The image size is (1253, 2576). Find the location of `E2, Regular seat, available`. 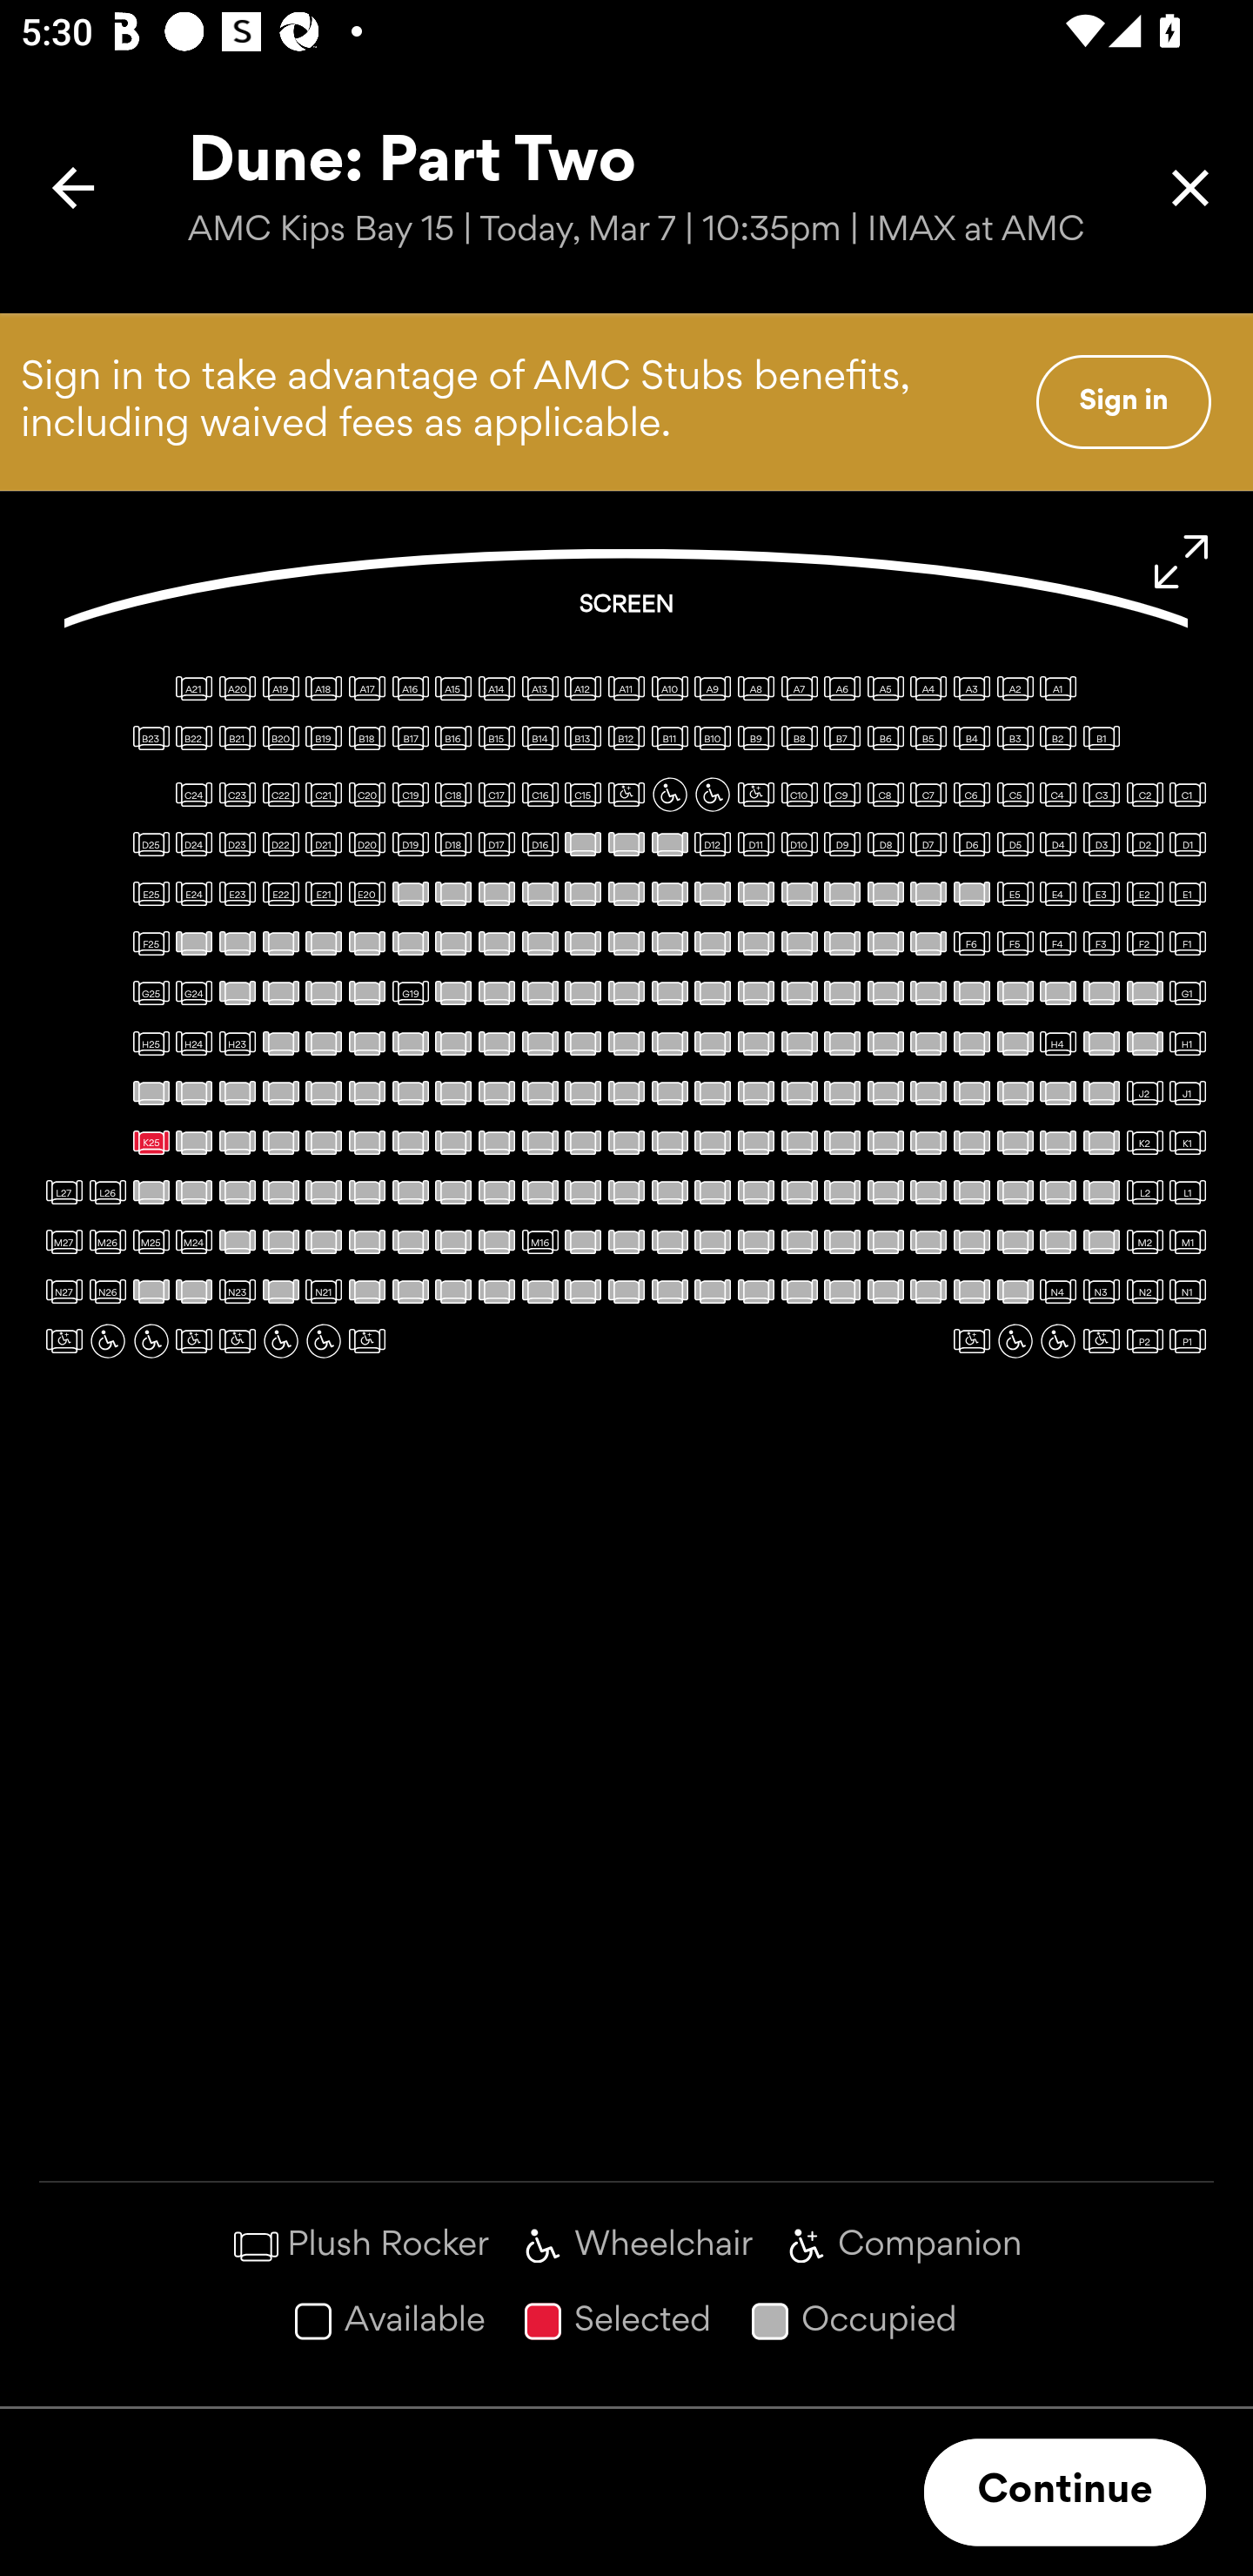

E2, Regular seat, available is located at coordinates (1145, 893).